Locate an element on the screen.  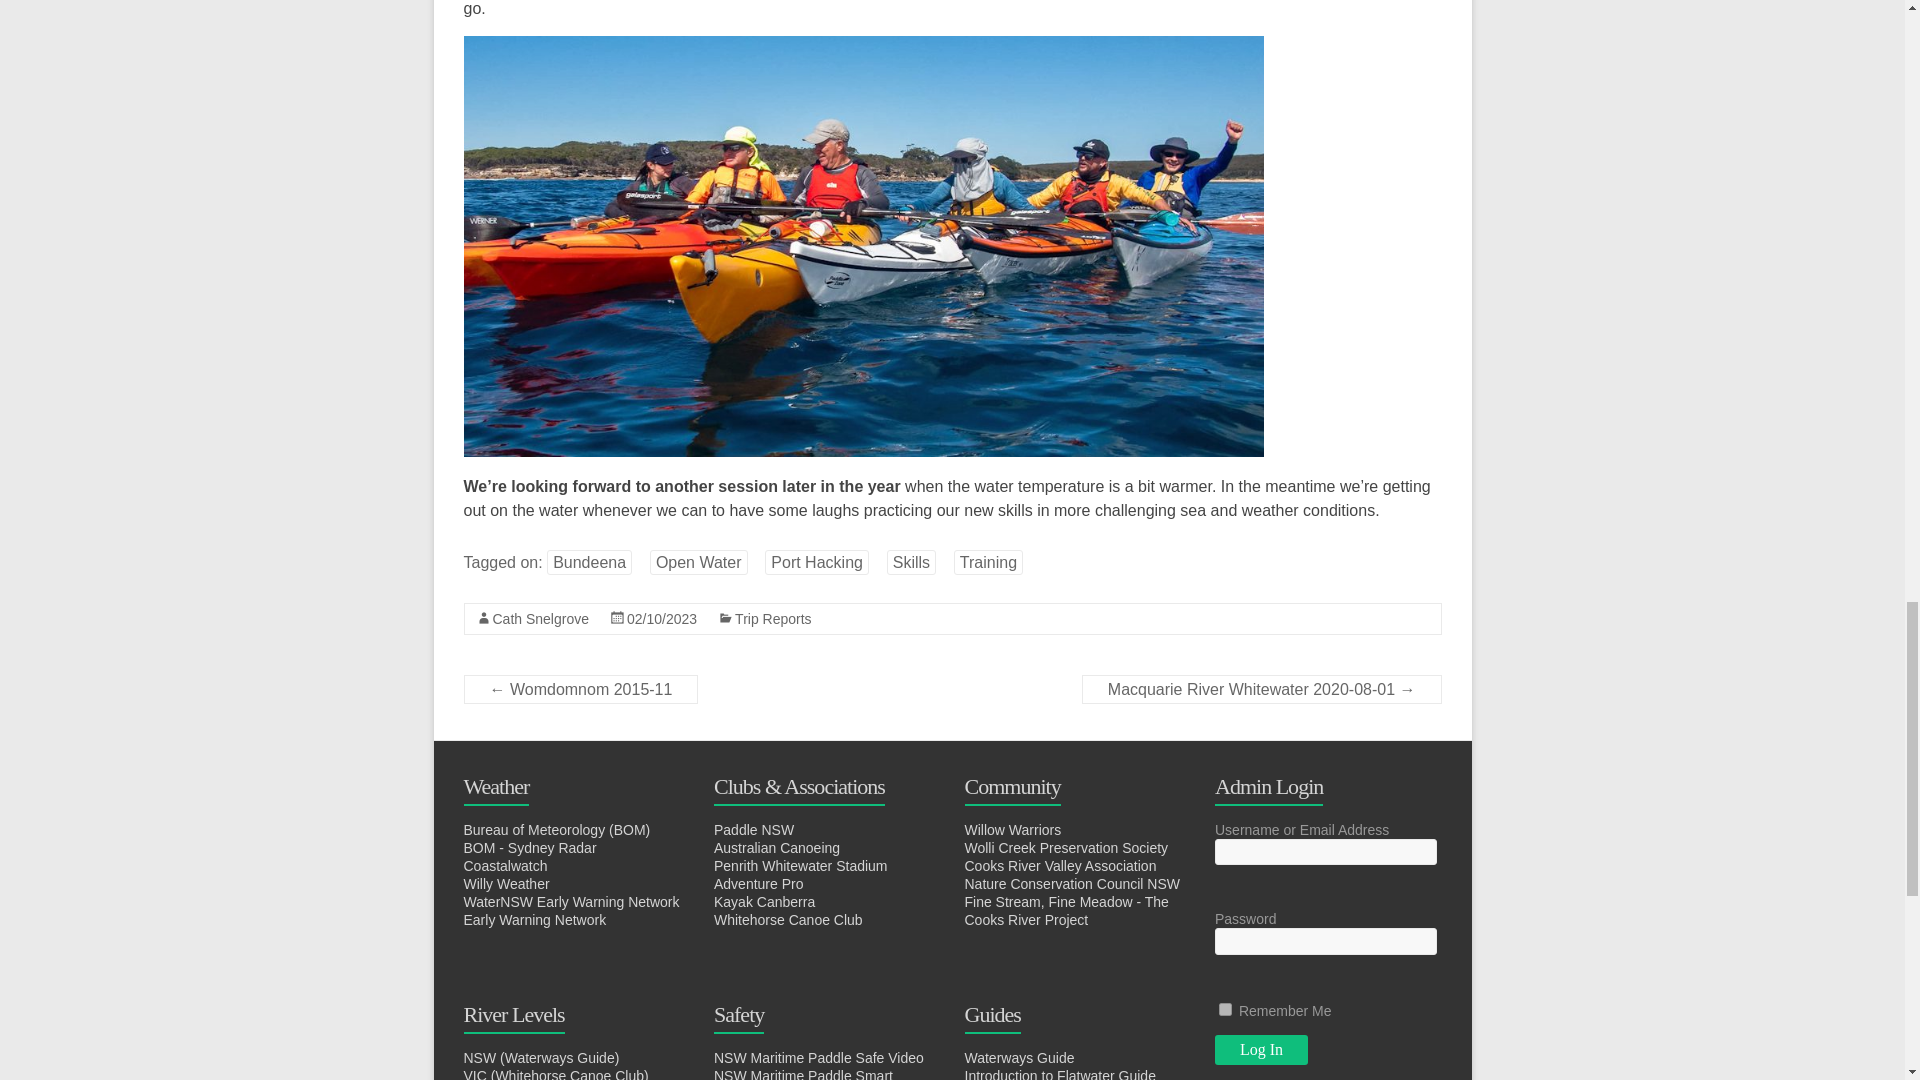
Port Hacking is located at coordinates (816, 562).